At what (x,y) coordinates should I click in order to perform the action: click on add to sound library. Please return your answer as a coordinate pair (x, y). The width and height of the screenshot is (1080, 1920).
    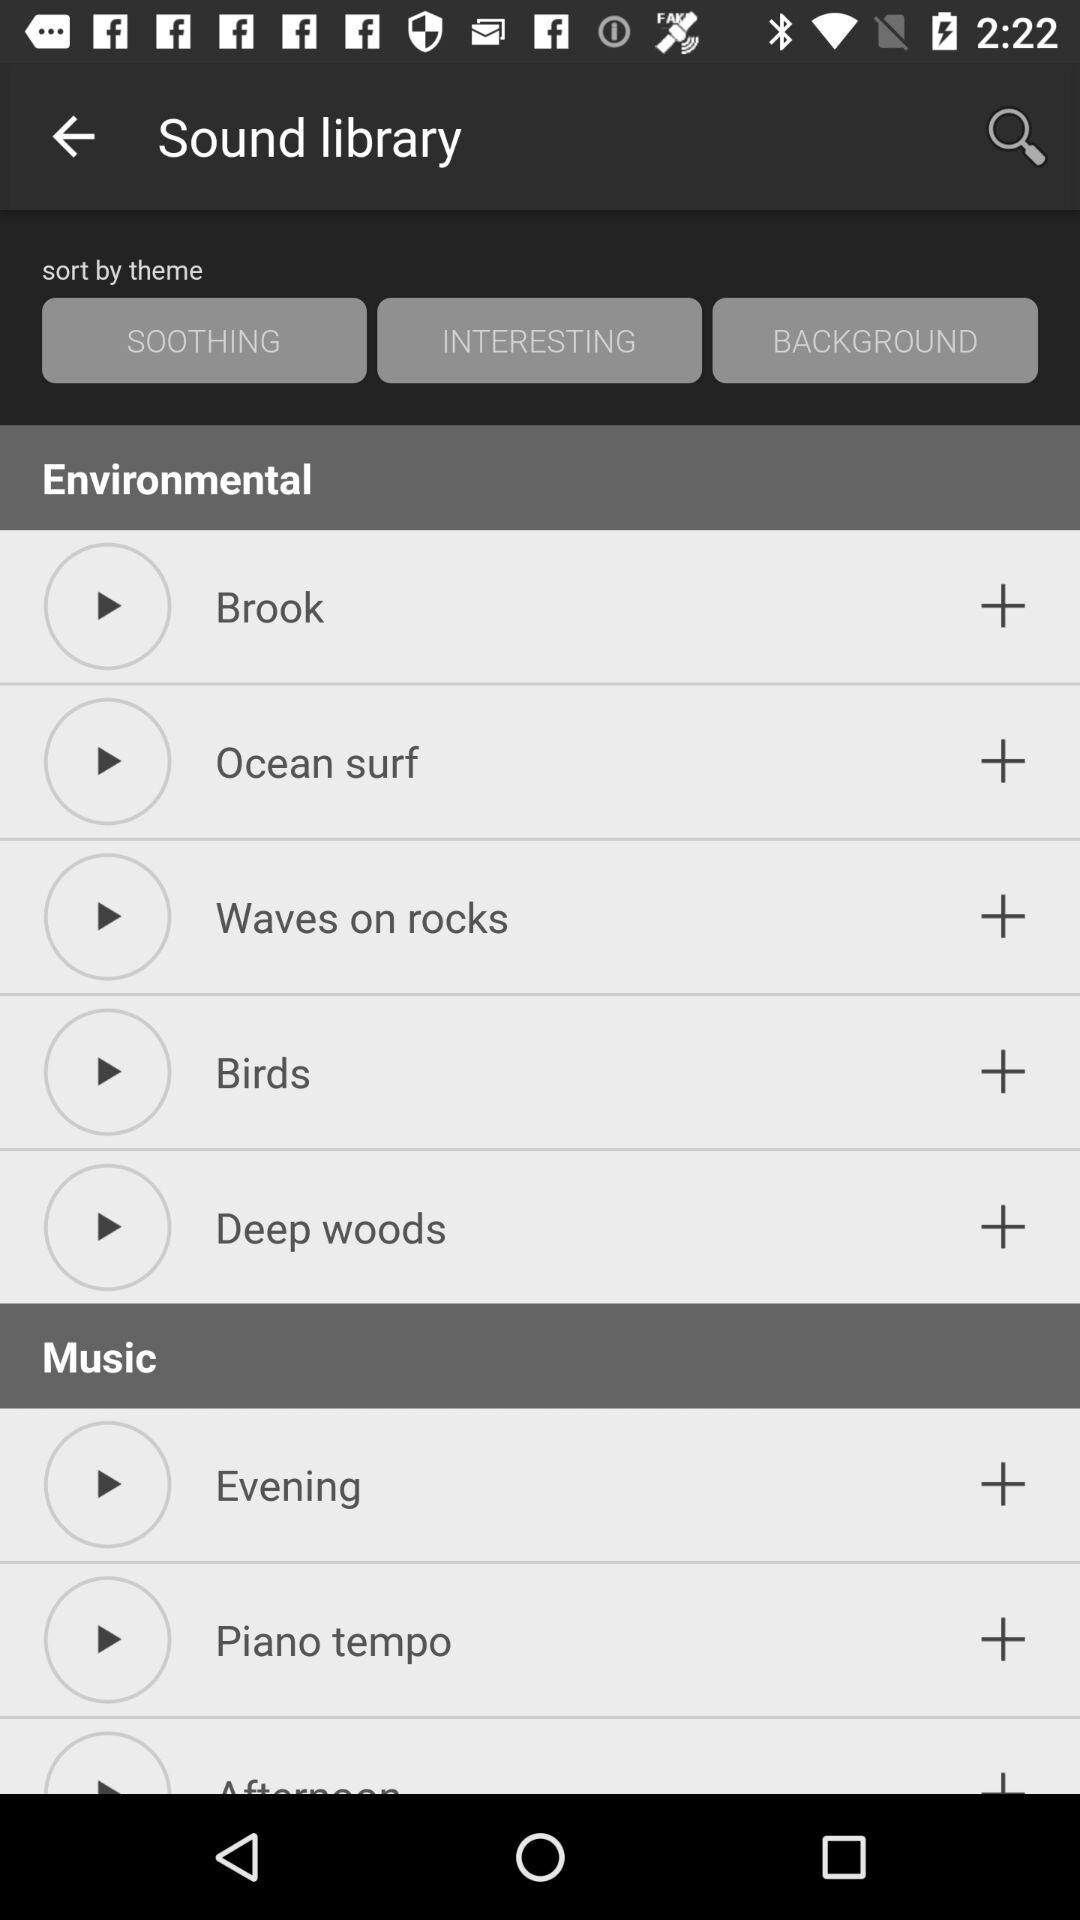
    Looking at the image, I should click on (1004, 1762).